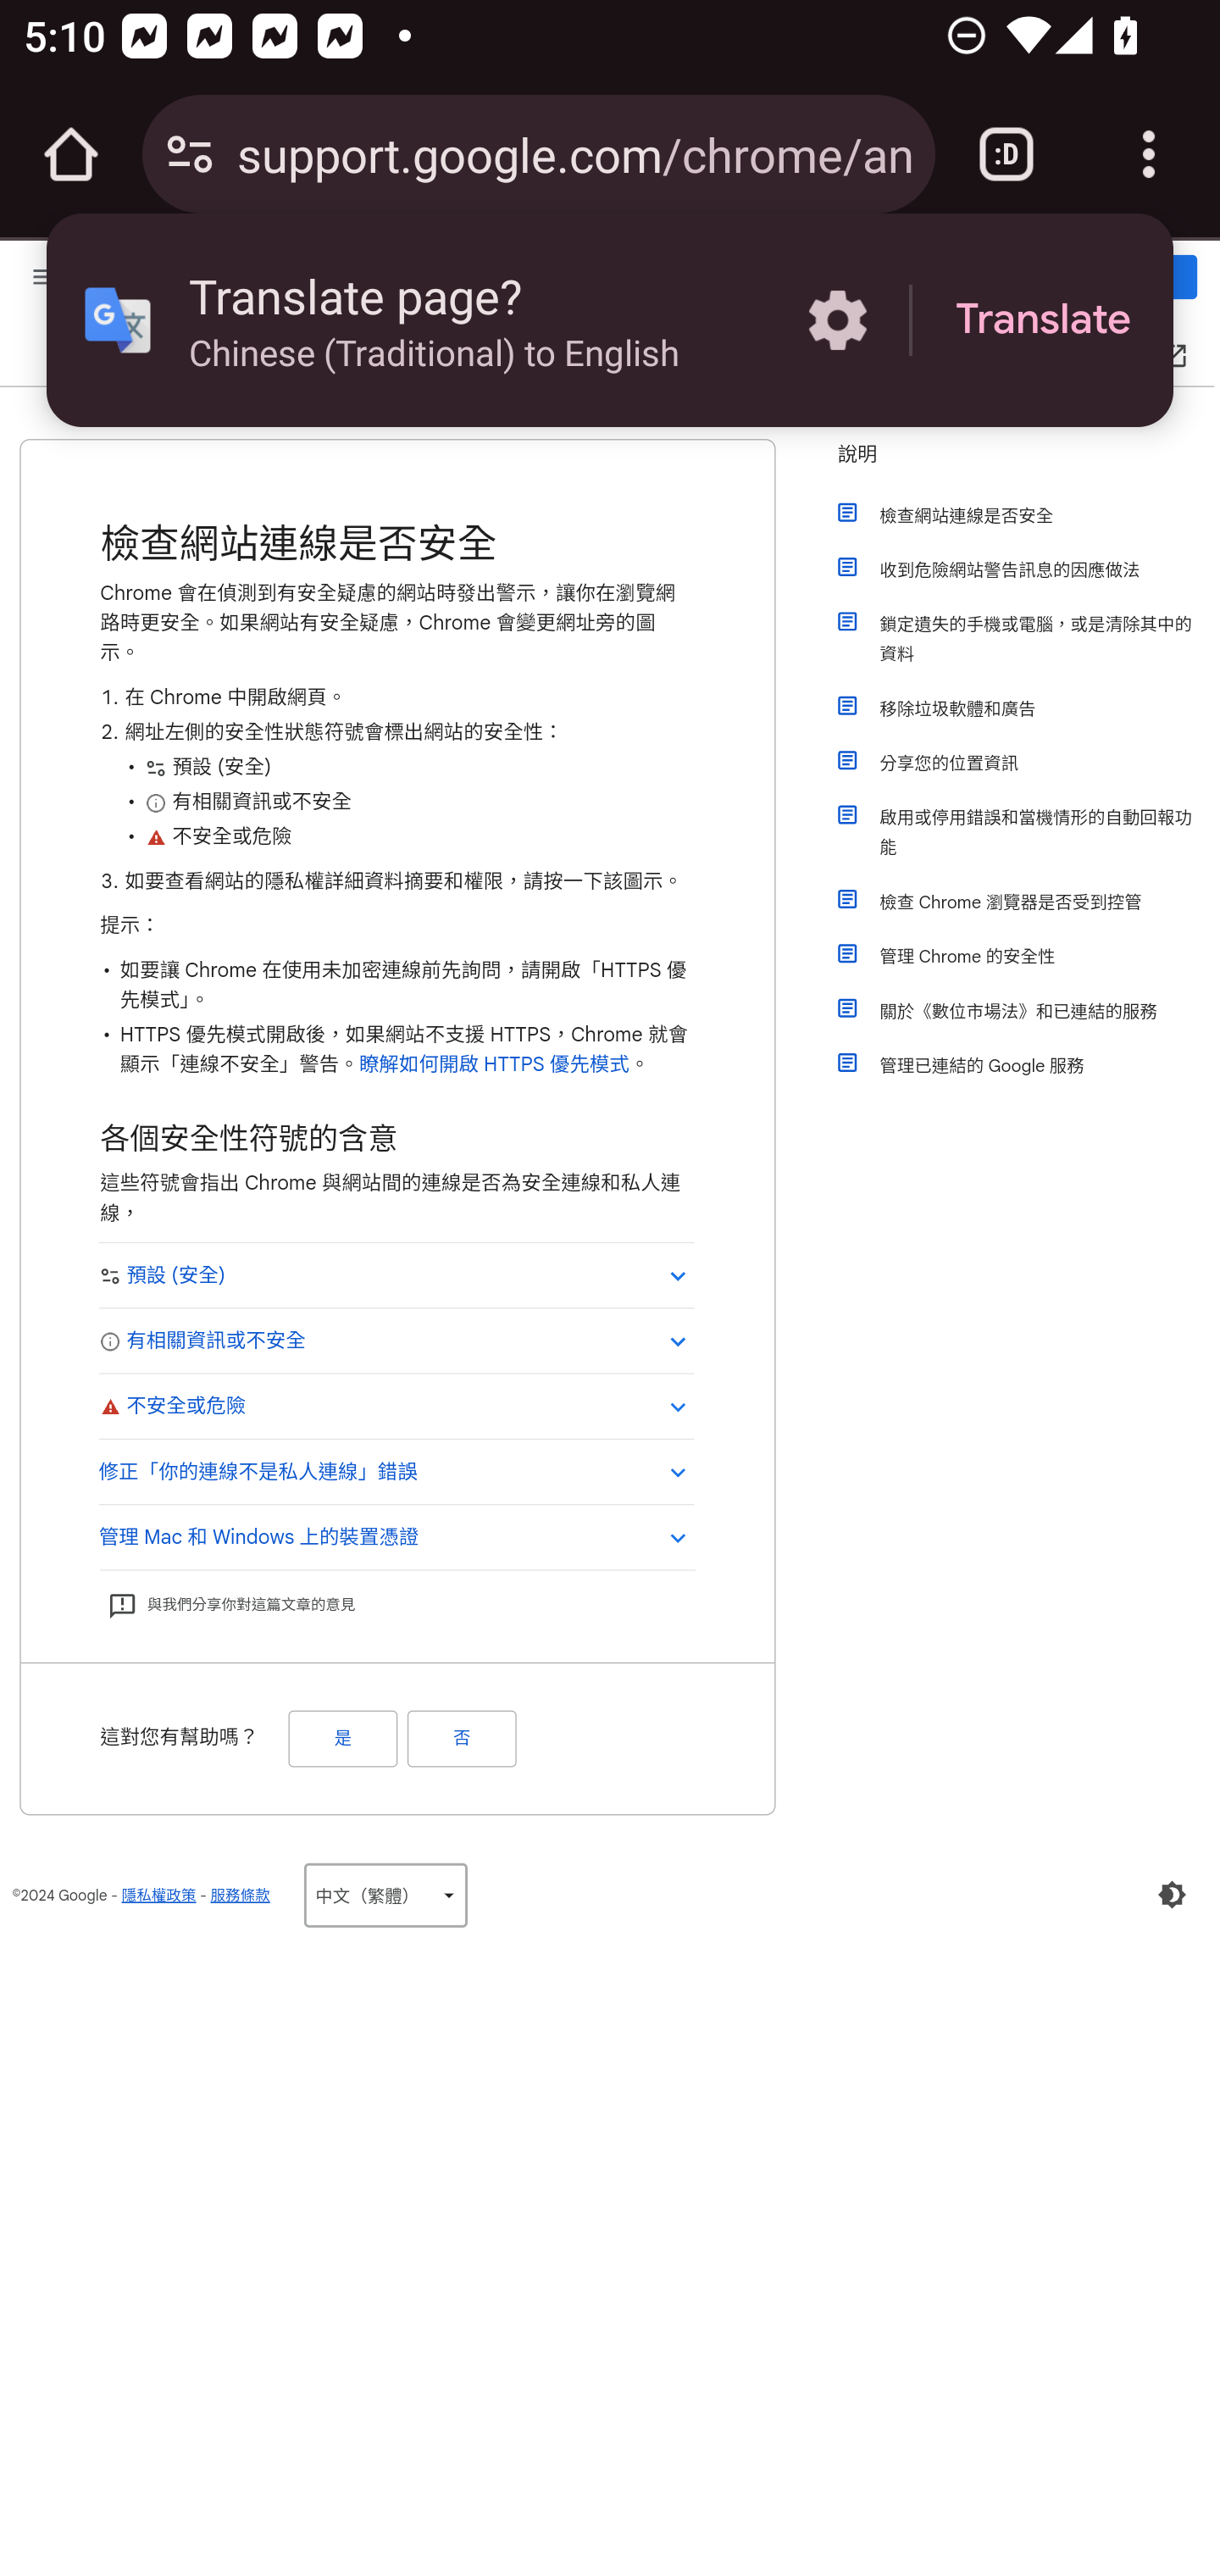 Image resolution: width=1220 pixels, height=2576 pixels. What do you see at coordinates (396, 1407) in the screenshot?
I see `不安全 不安全或危險` at bounding box center [396, 1407].